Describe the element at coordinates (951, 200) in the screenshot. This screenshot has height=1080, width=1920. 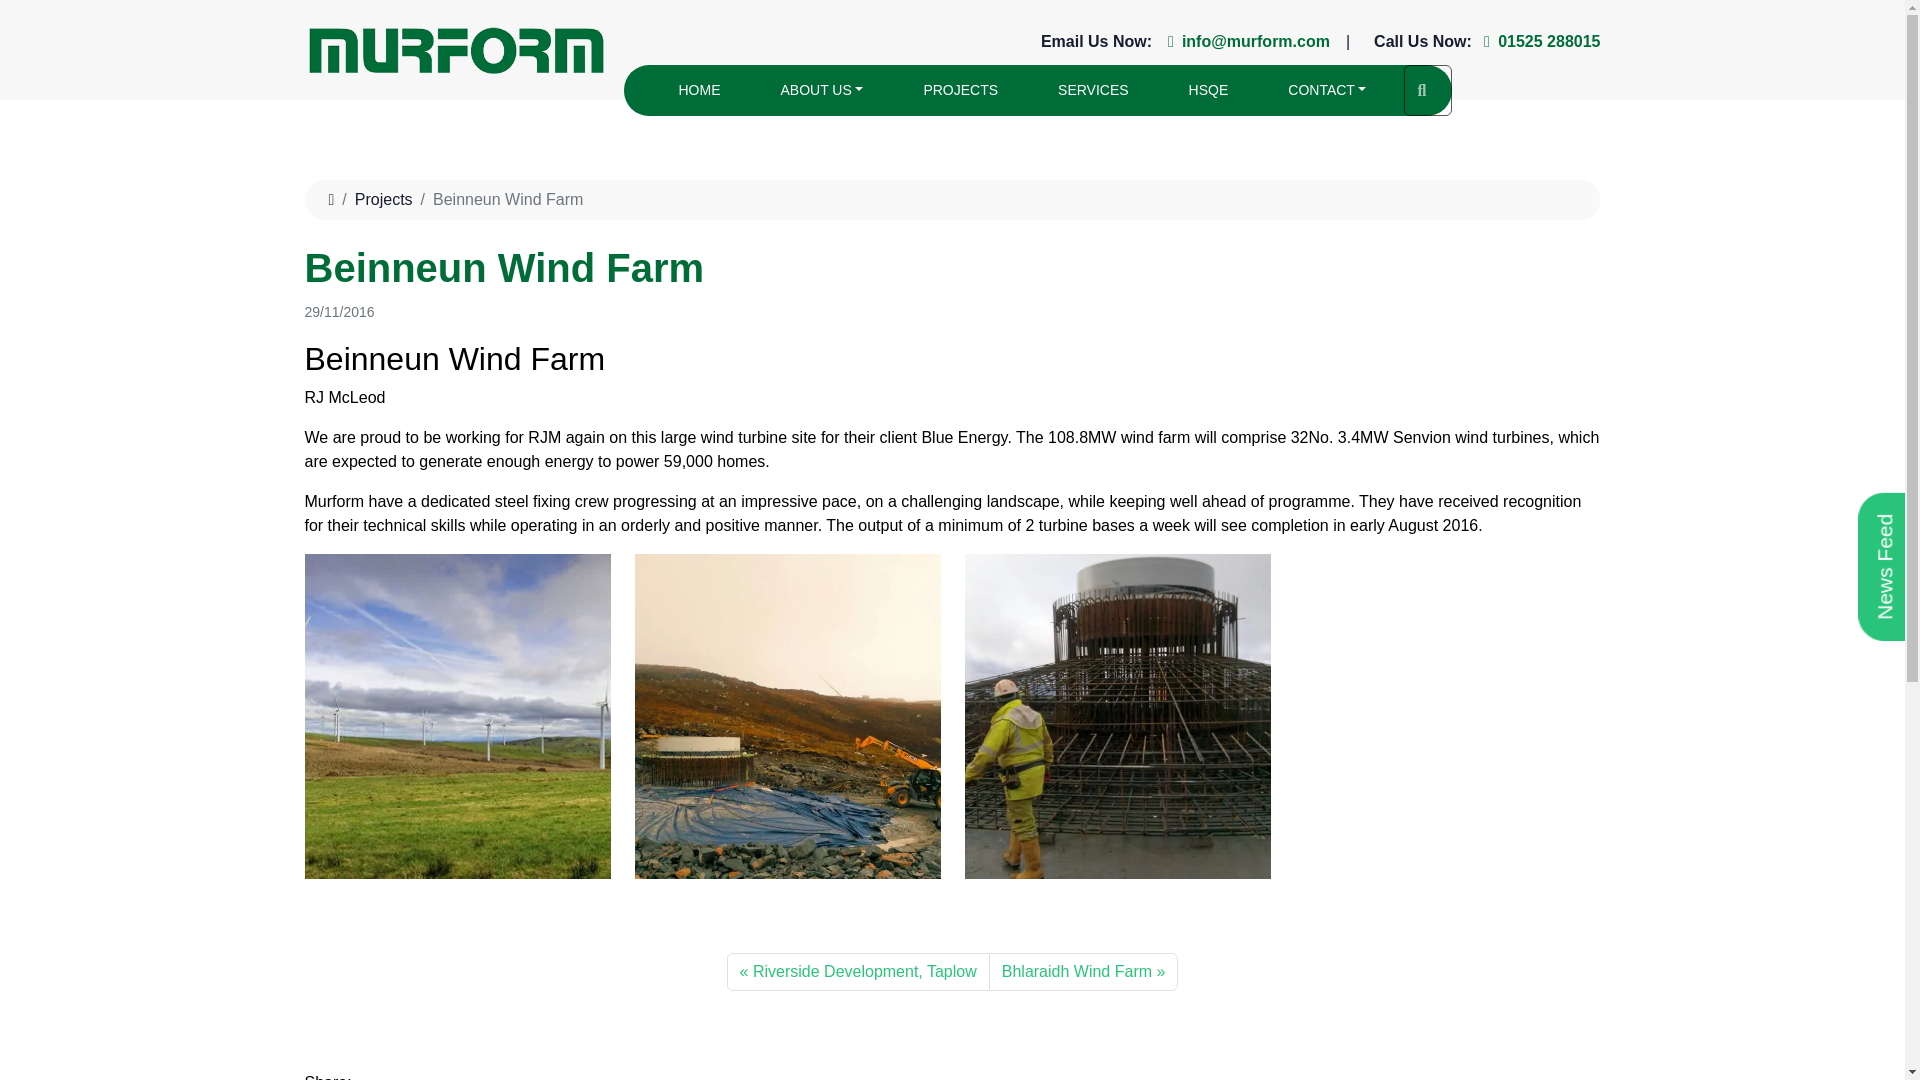
I see `Search` at that location.